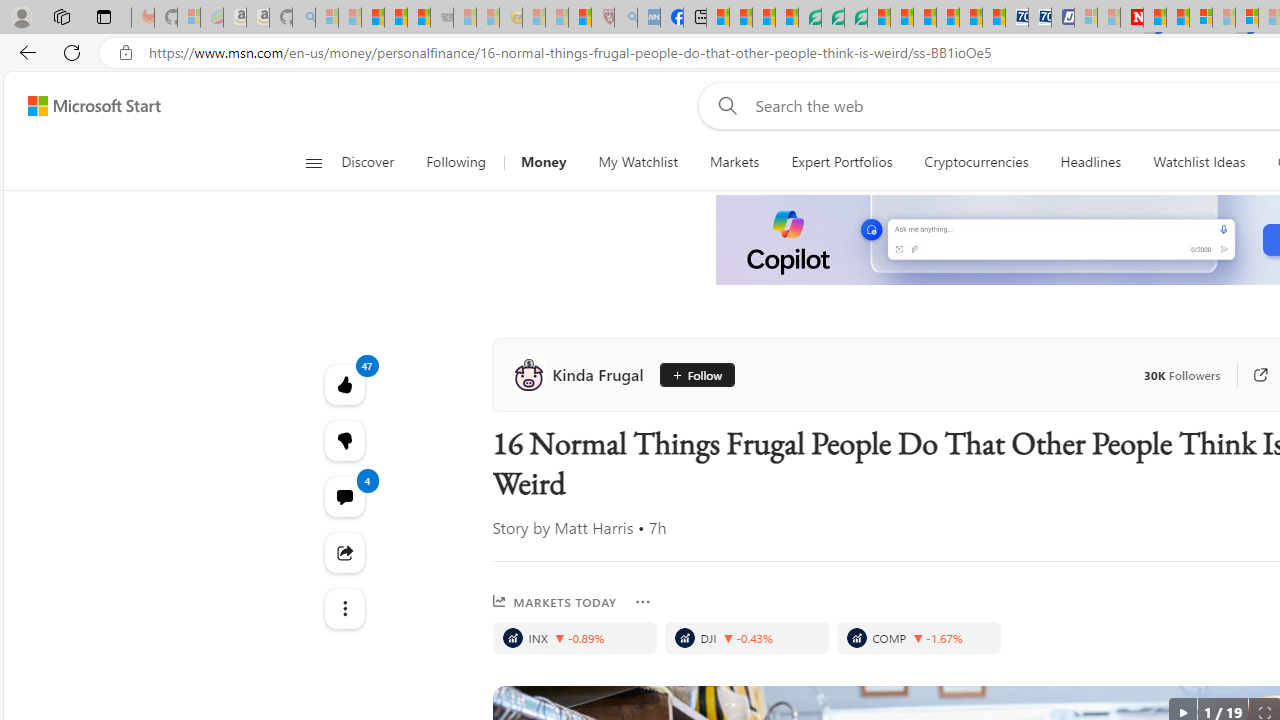 The height and width of the screenshot is (720, 1280). I want to click on Latest Politics News & Archive | Newsweek.com, so click(1132, 18).